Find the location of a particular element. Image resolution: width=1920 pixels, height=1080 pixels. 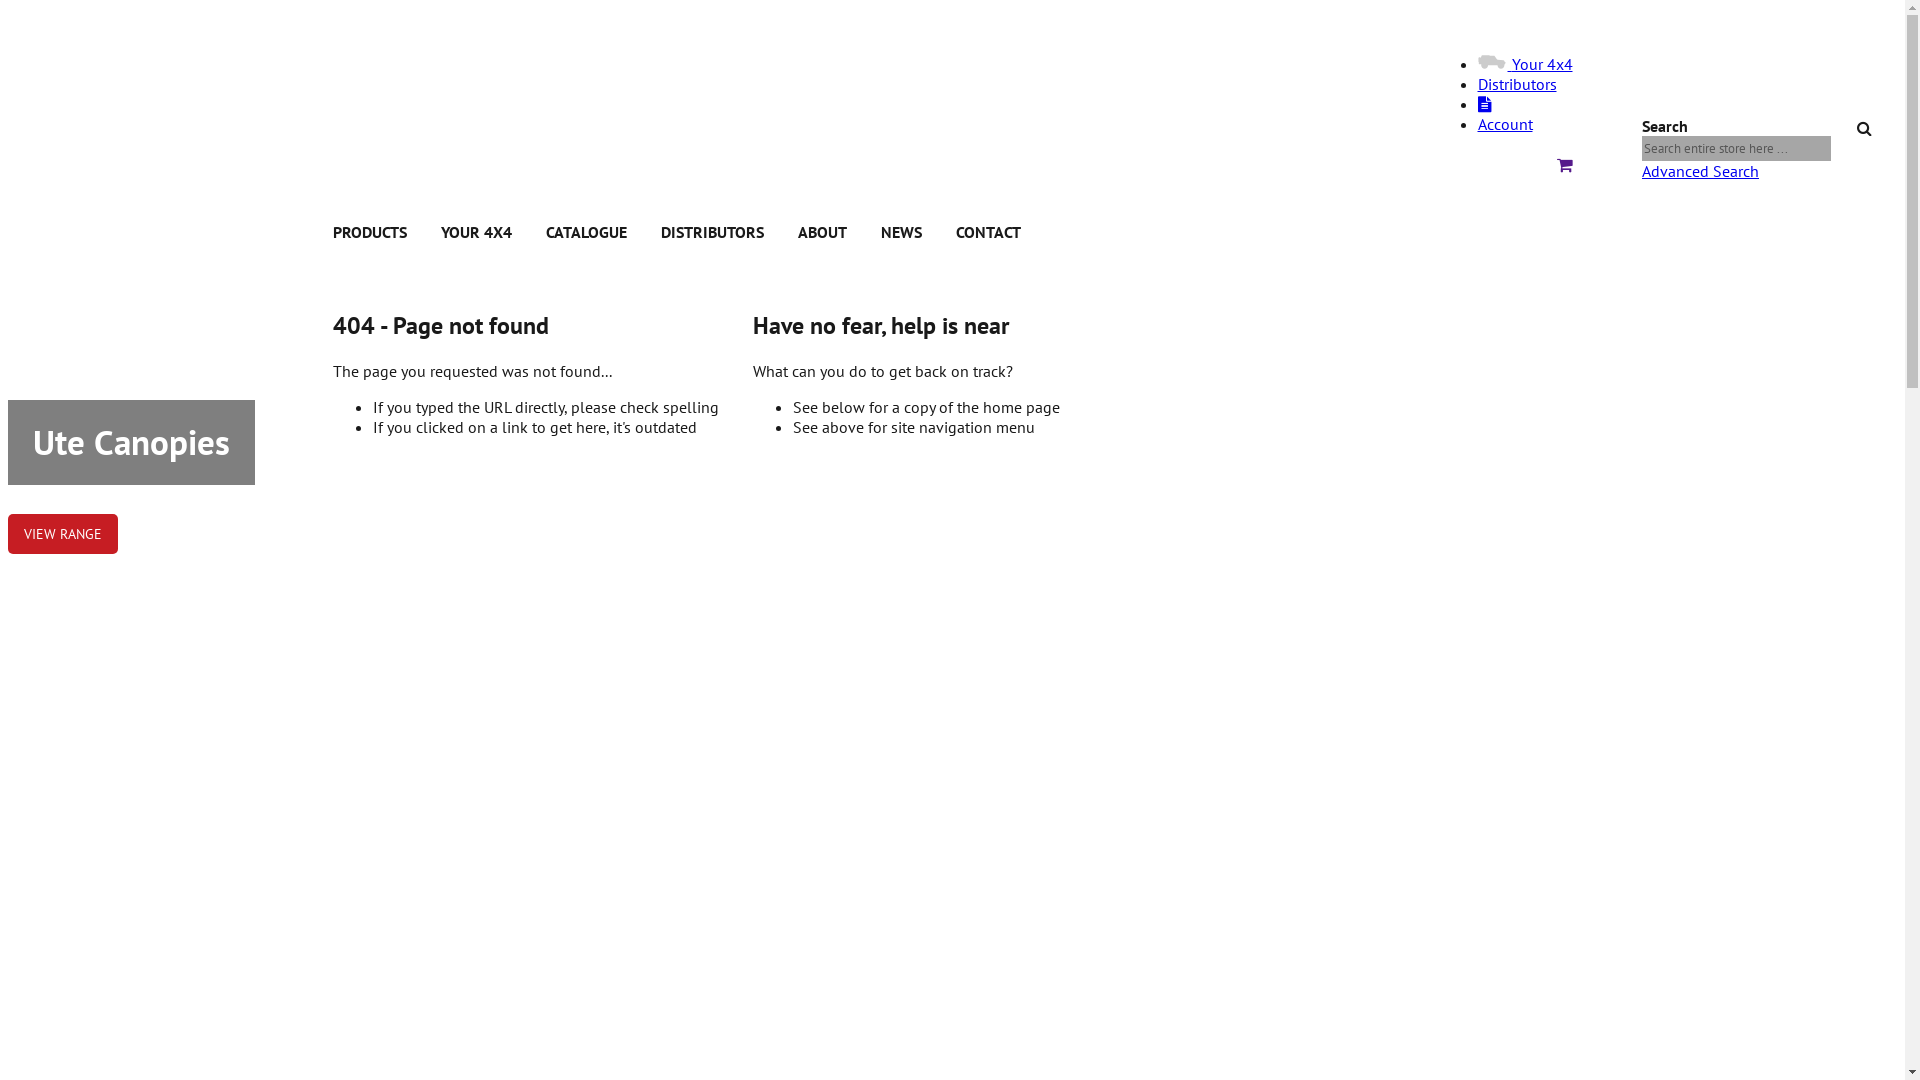

Account is located at coordinates (1506, 124).